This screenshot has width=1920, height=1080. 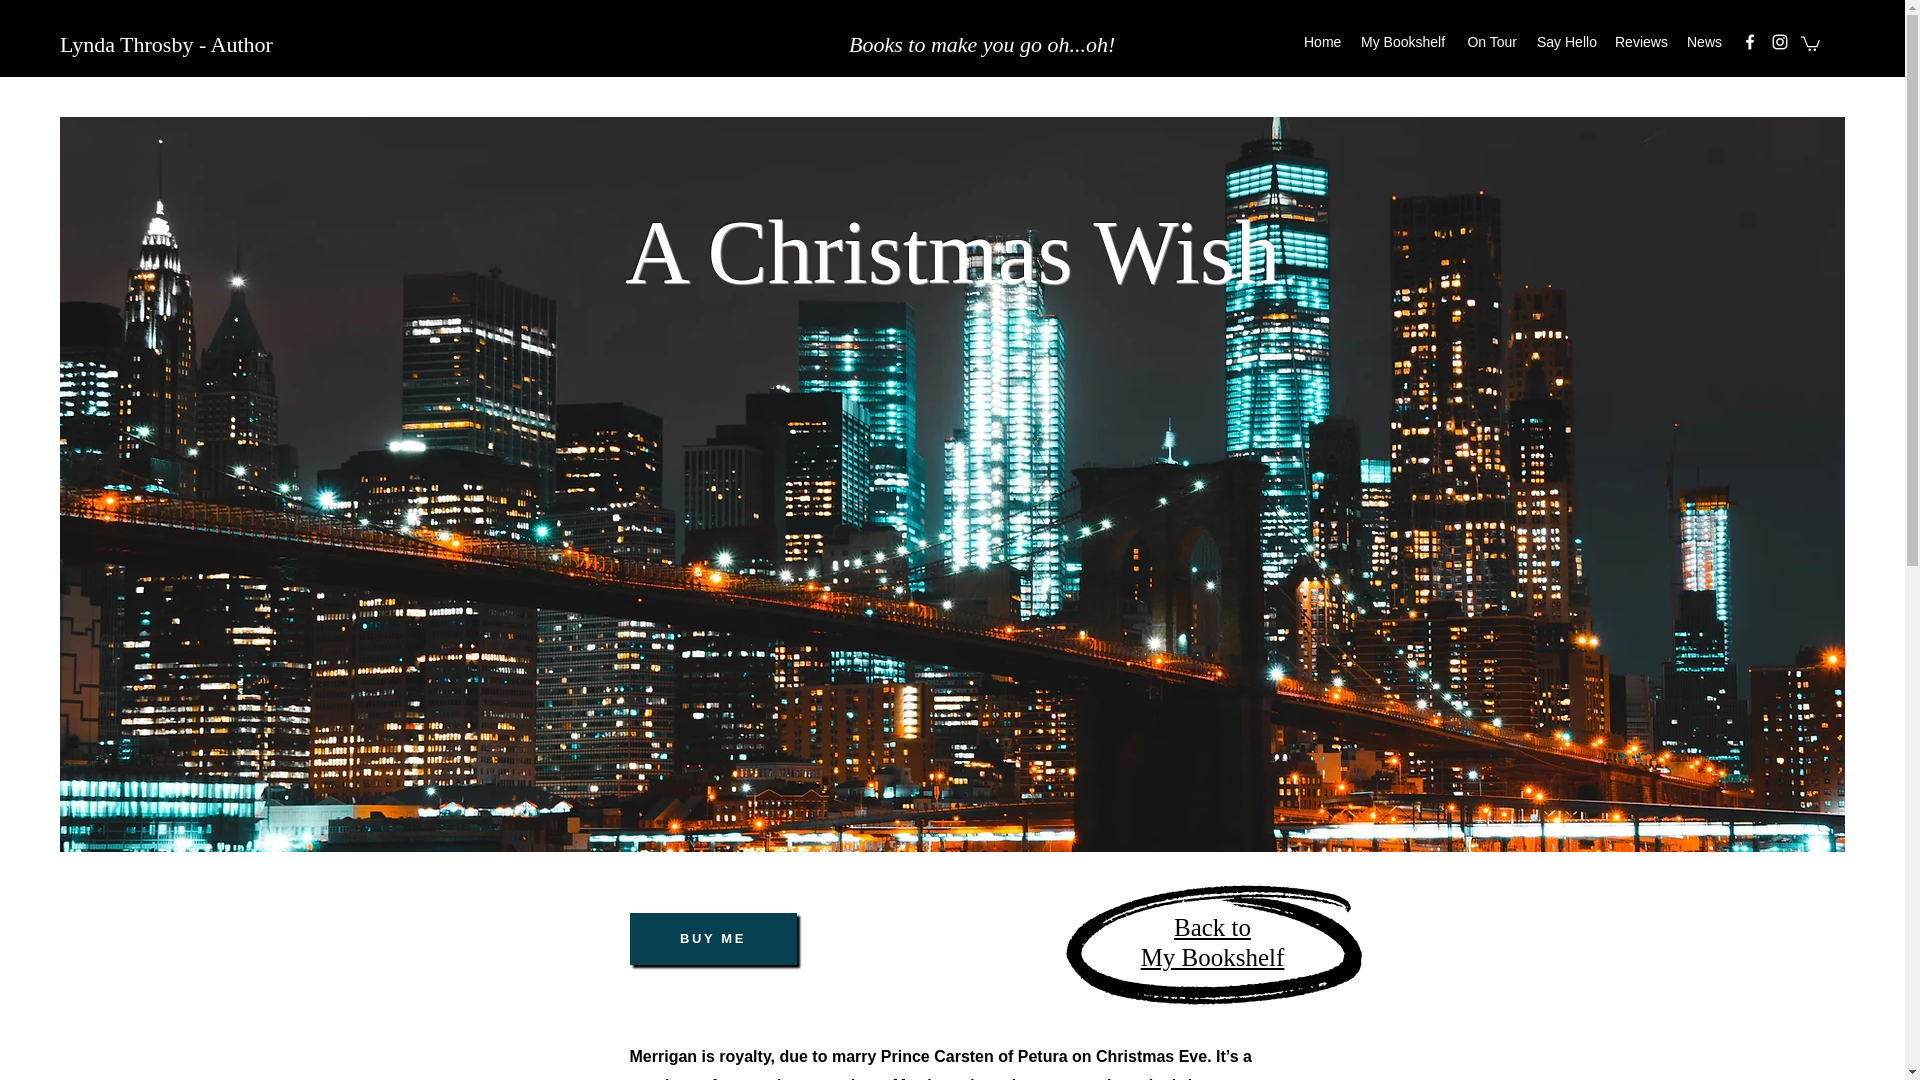 What do you see at coordinates (1403, 42) in the screenshot?
I see `My Bookshelf` at bounding box center [1403, 42].